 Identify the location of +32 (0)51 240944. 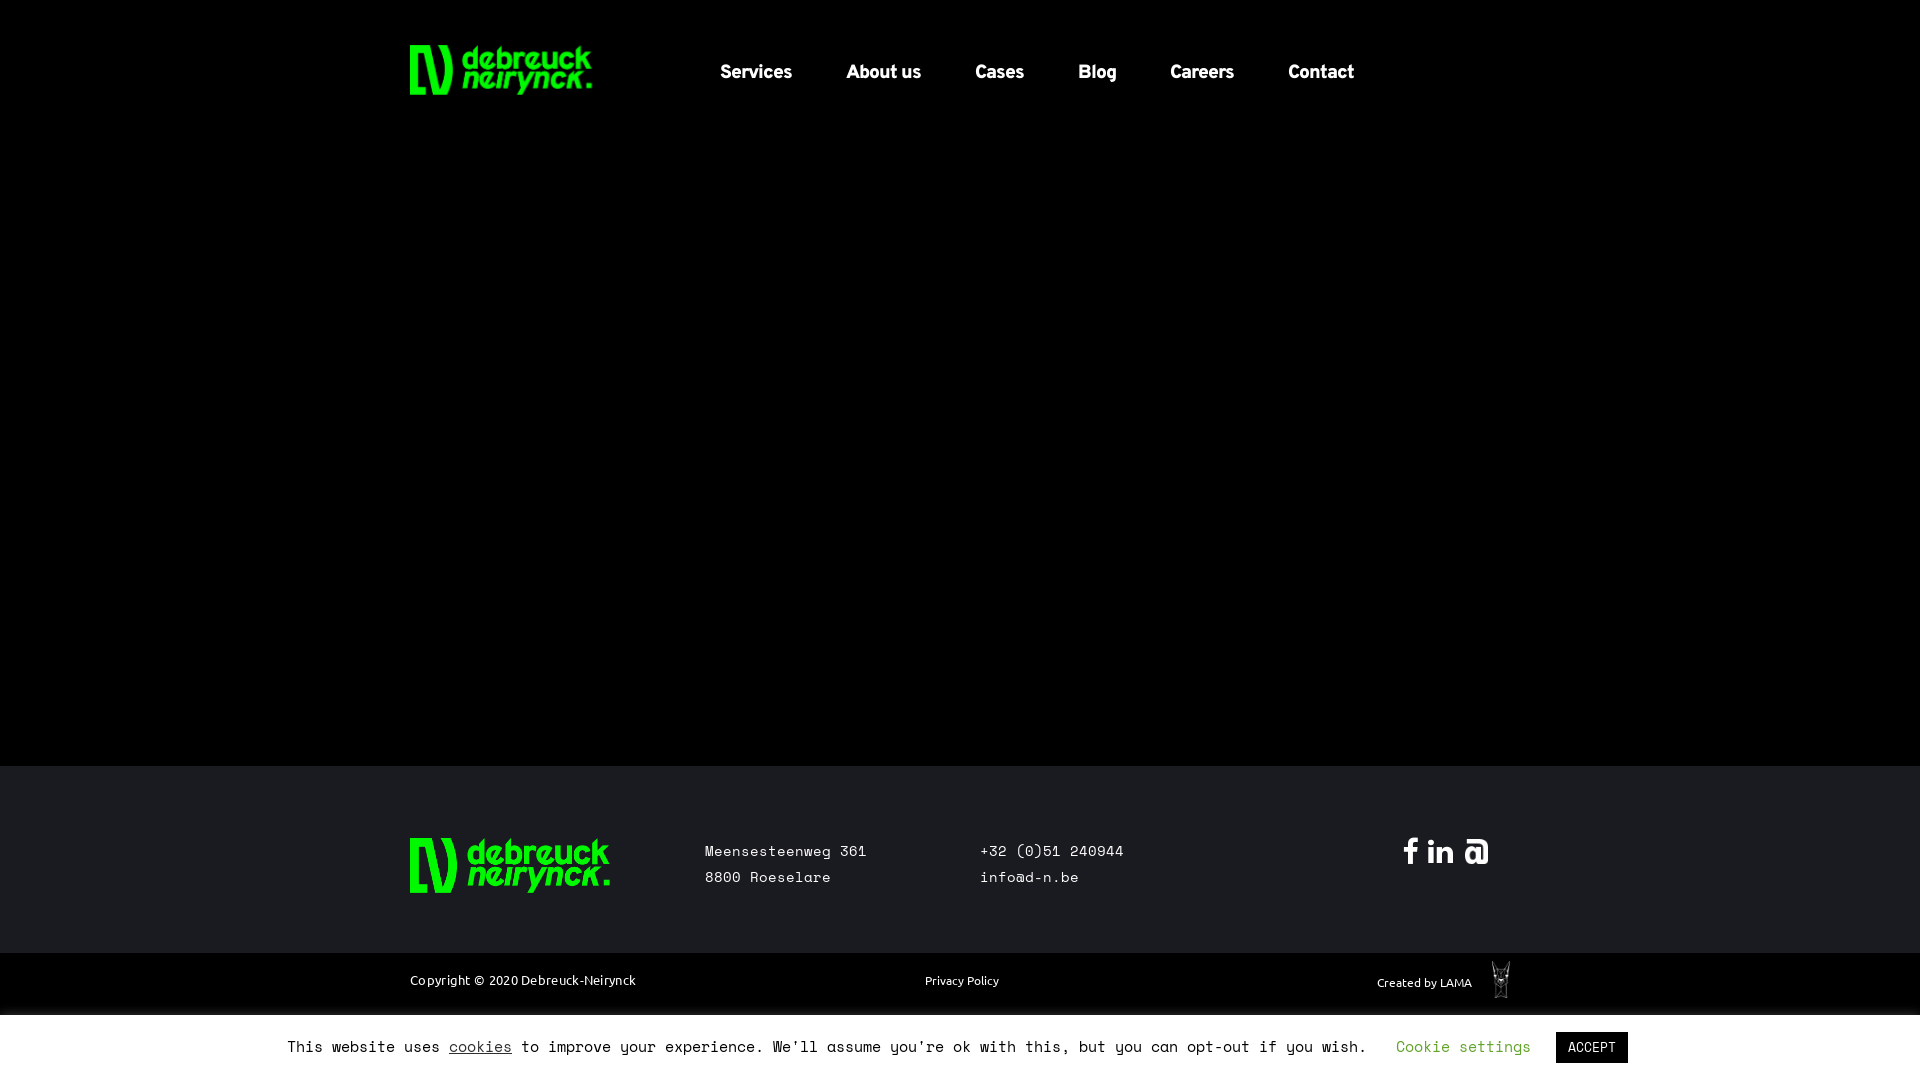
(1052, 850).